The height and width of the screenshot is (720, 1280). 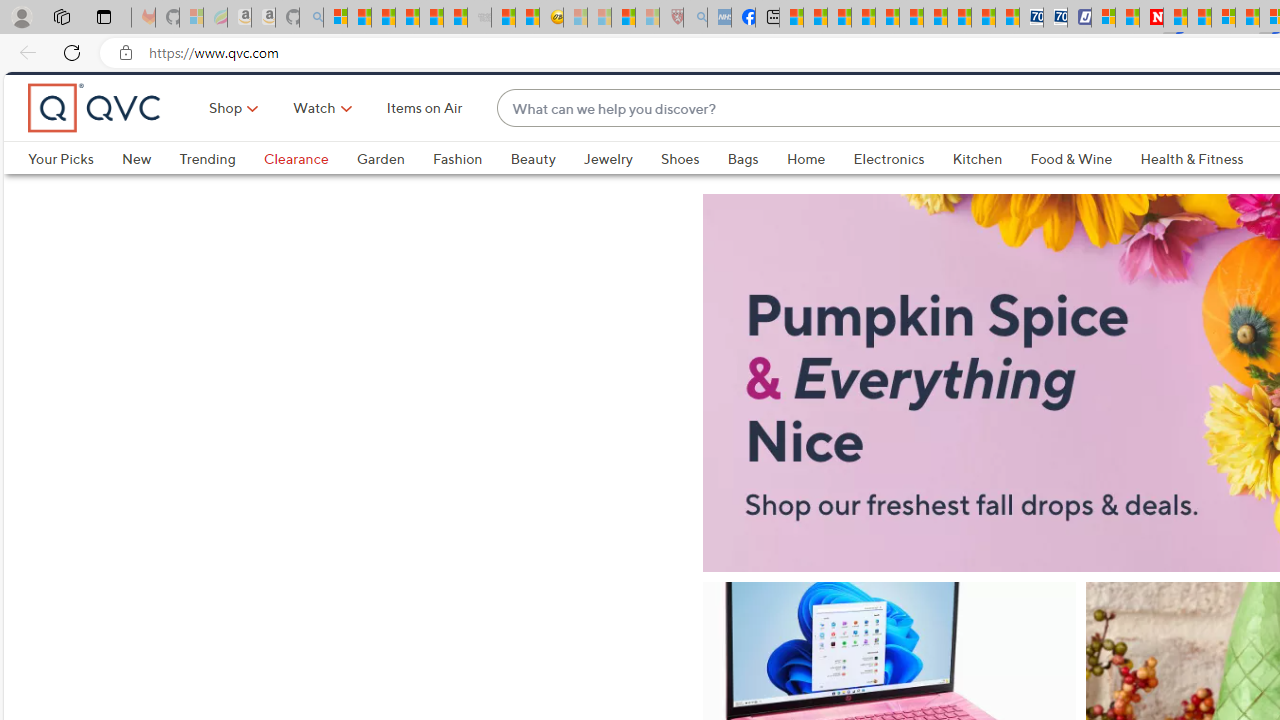 What do you see at coordinates (394, 192) in the screenshot?
I see `Garden` at bounding box center [394, 192].